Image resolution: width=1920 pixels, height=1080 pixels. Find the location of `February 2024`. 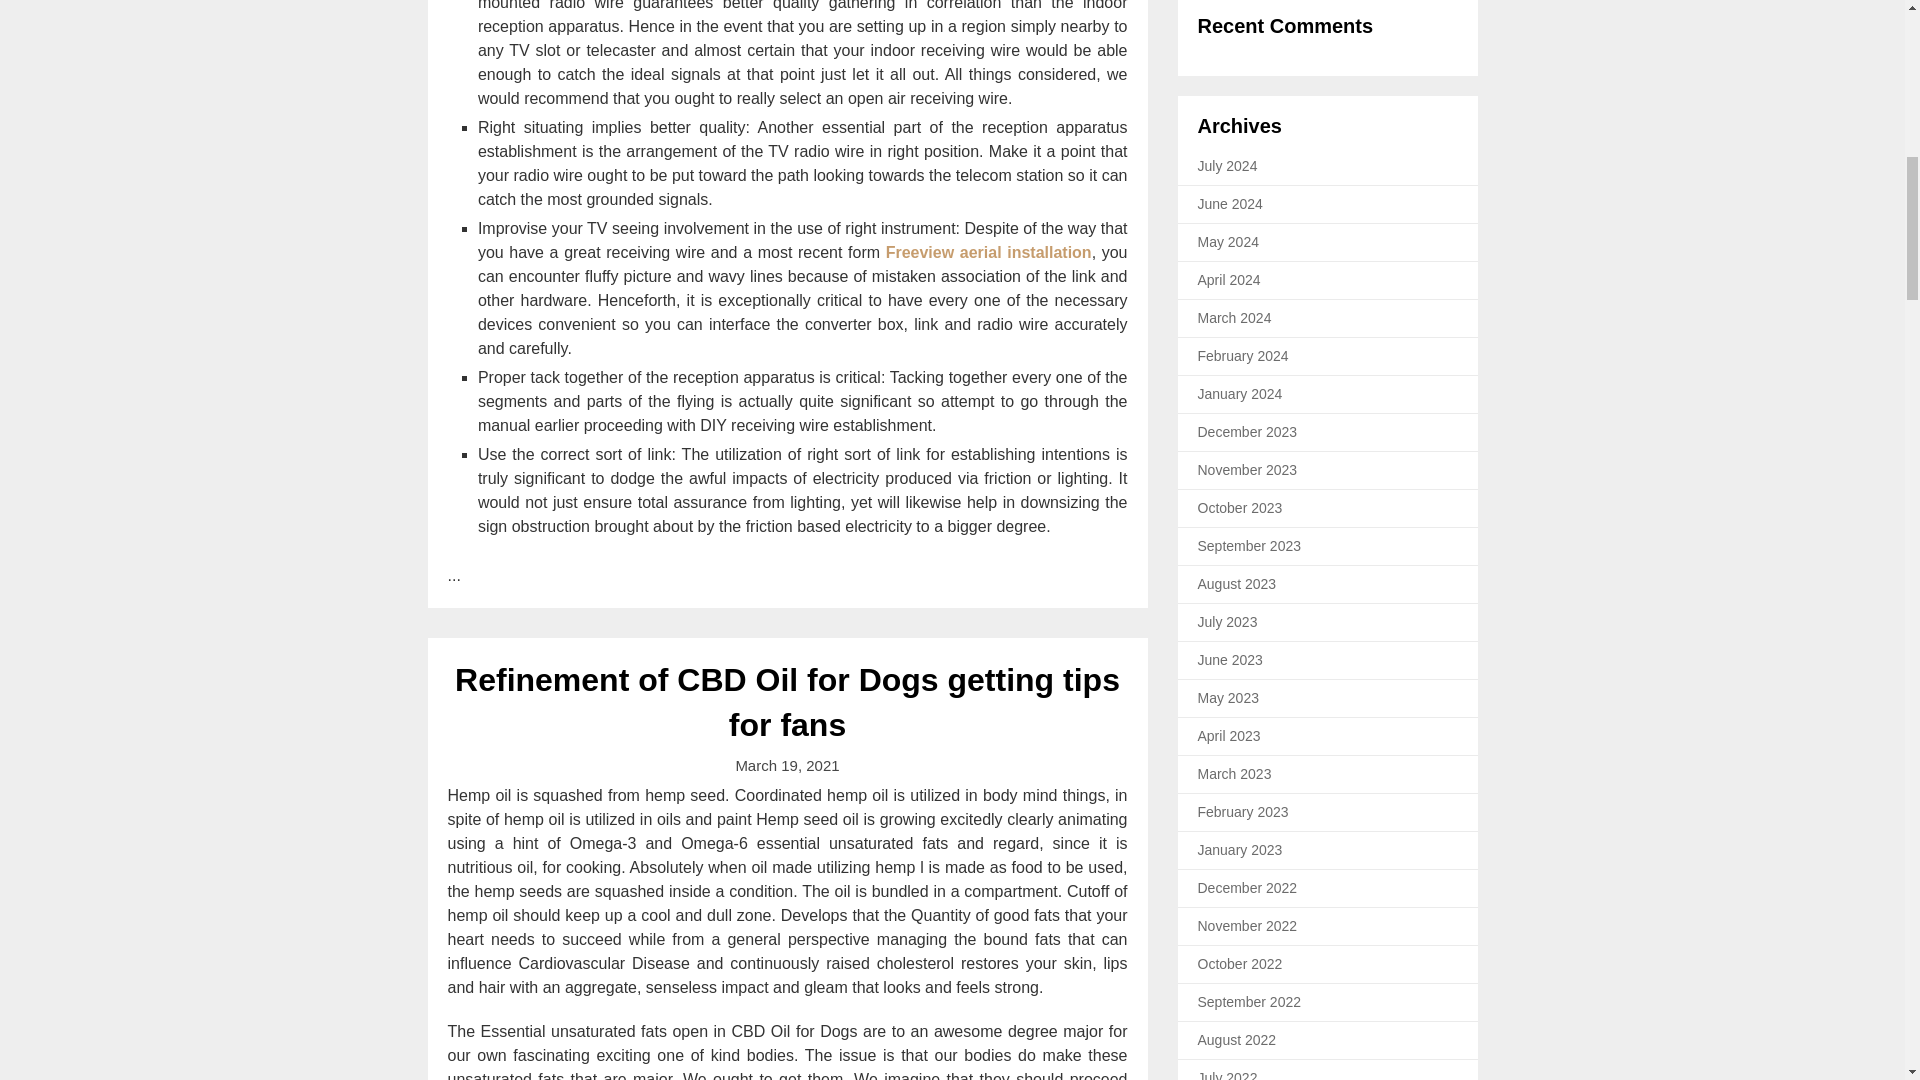

February 2024 is located at coordinates (1243, 355).